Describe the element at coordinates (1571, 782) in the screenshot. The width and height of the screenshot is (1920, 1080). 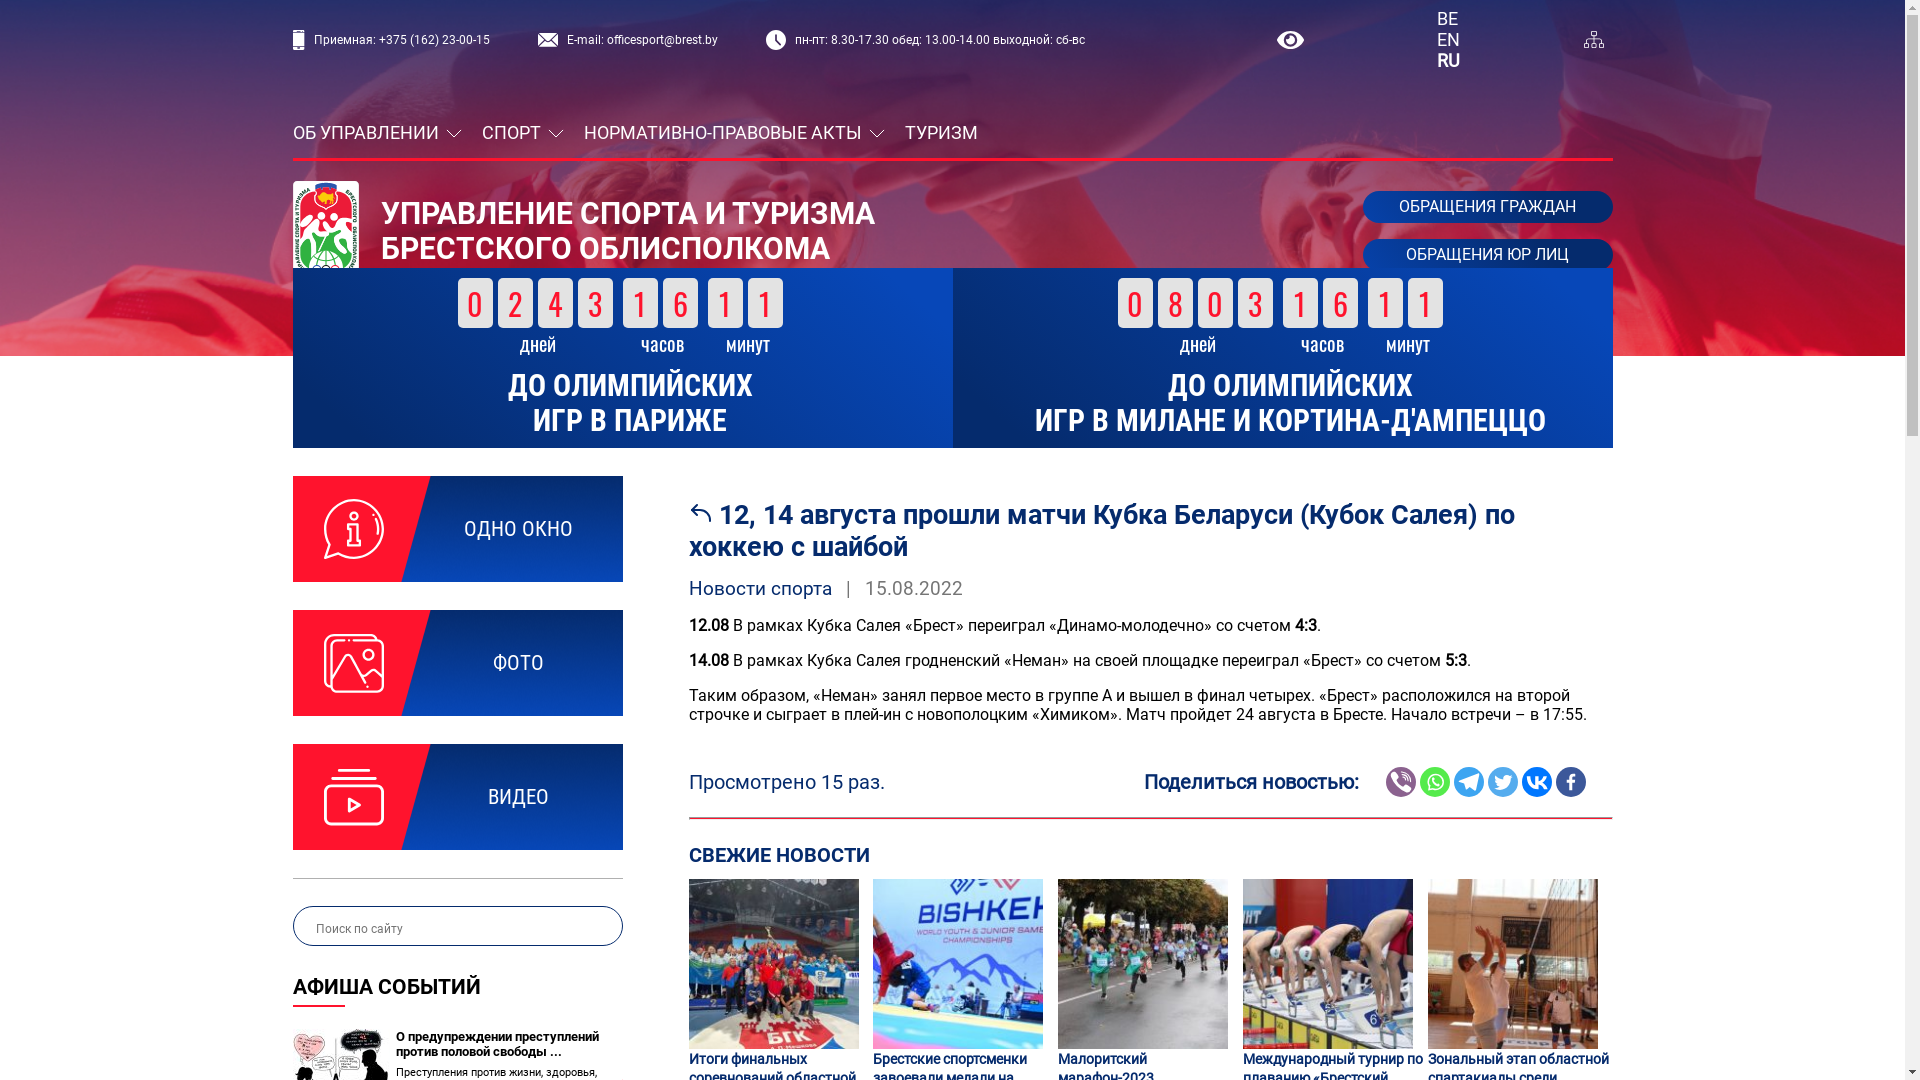
I see `Facebook` at that location.